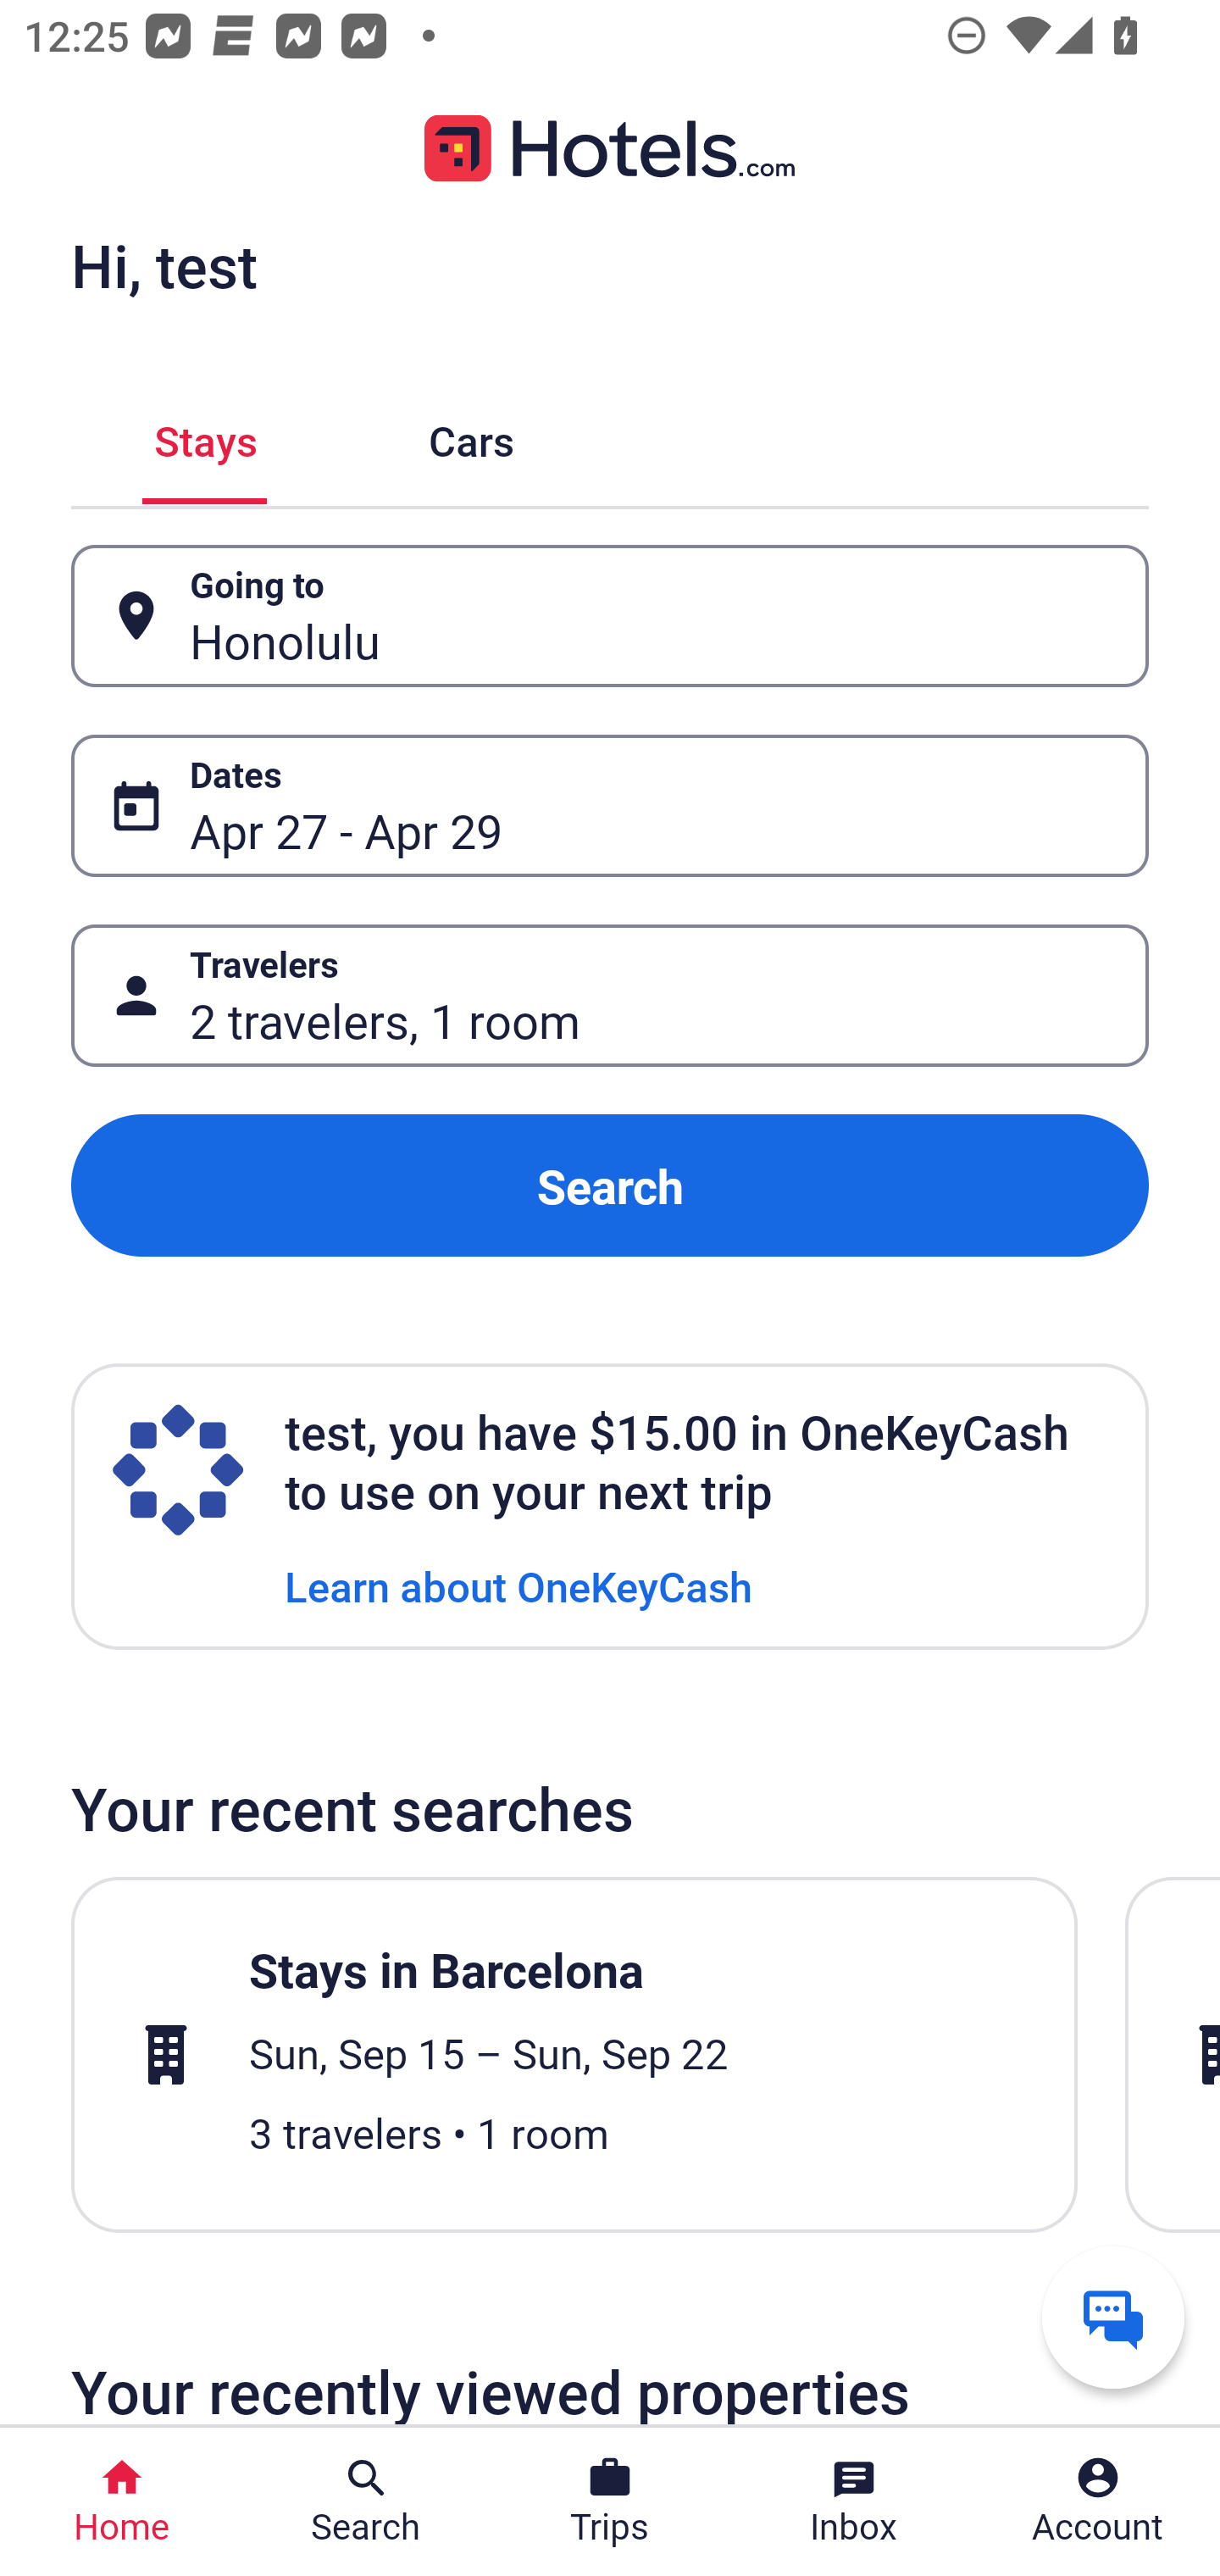 The image size is (1220, 2576). I want to click on Travelers Button 2 travelers, 1 room, so click(610, 995).